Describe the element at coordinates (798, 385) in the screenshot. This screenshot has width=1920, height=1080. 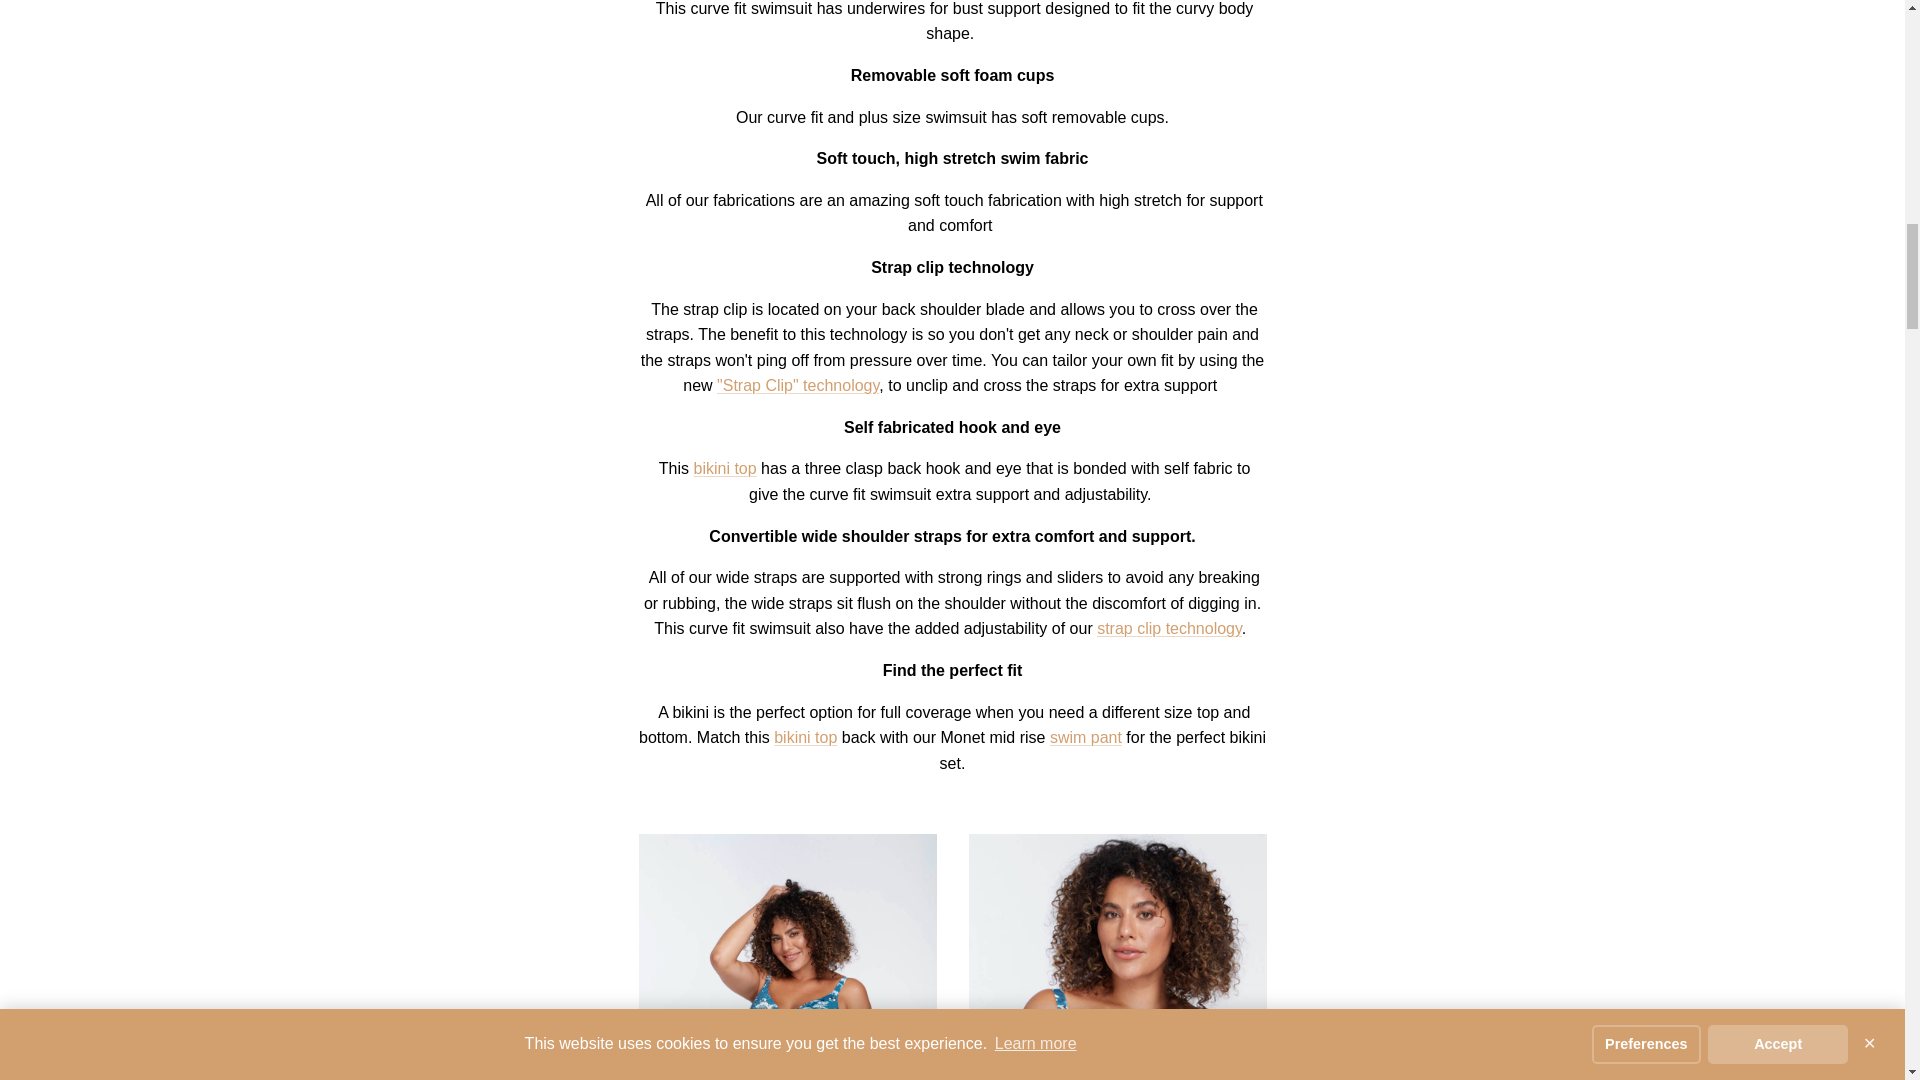
I see `Artesands Curve Plus Size Strap Clip Technology Swimwear` at that location.